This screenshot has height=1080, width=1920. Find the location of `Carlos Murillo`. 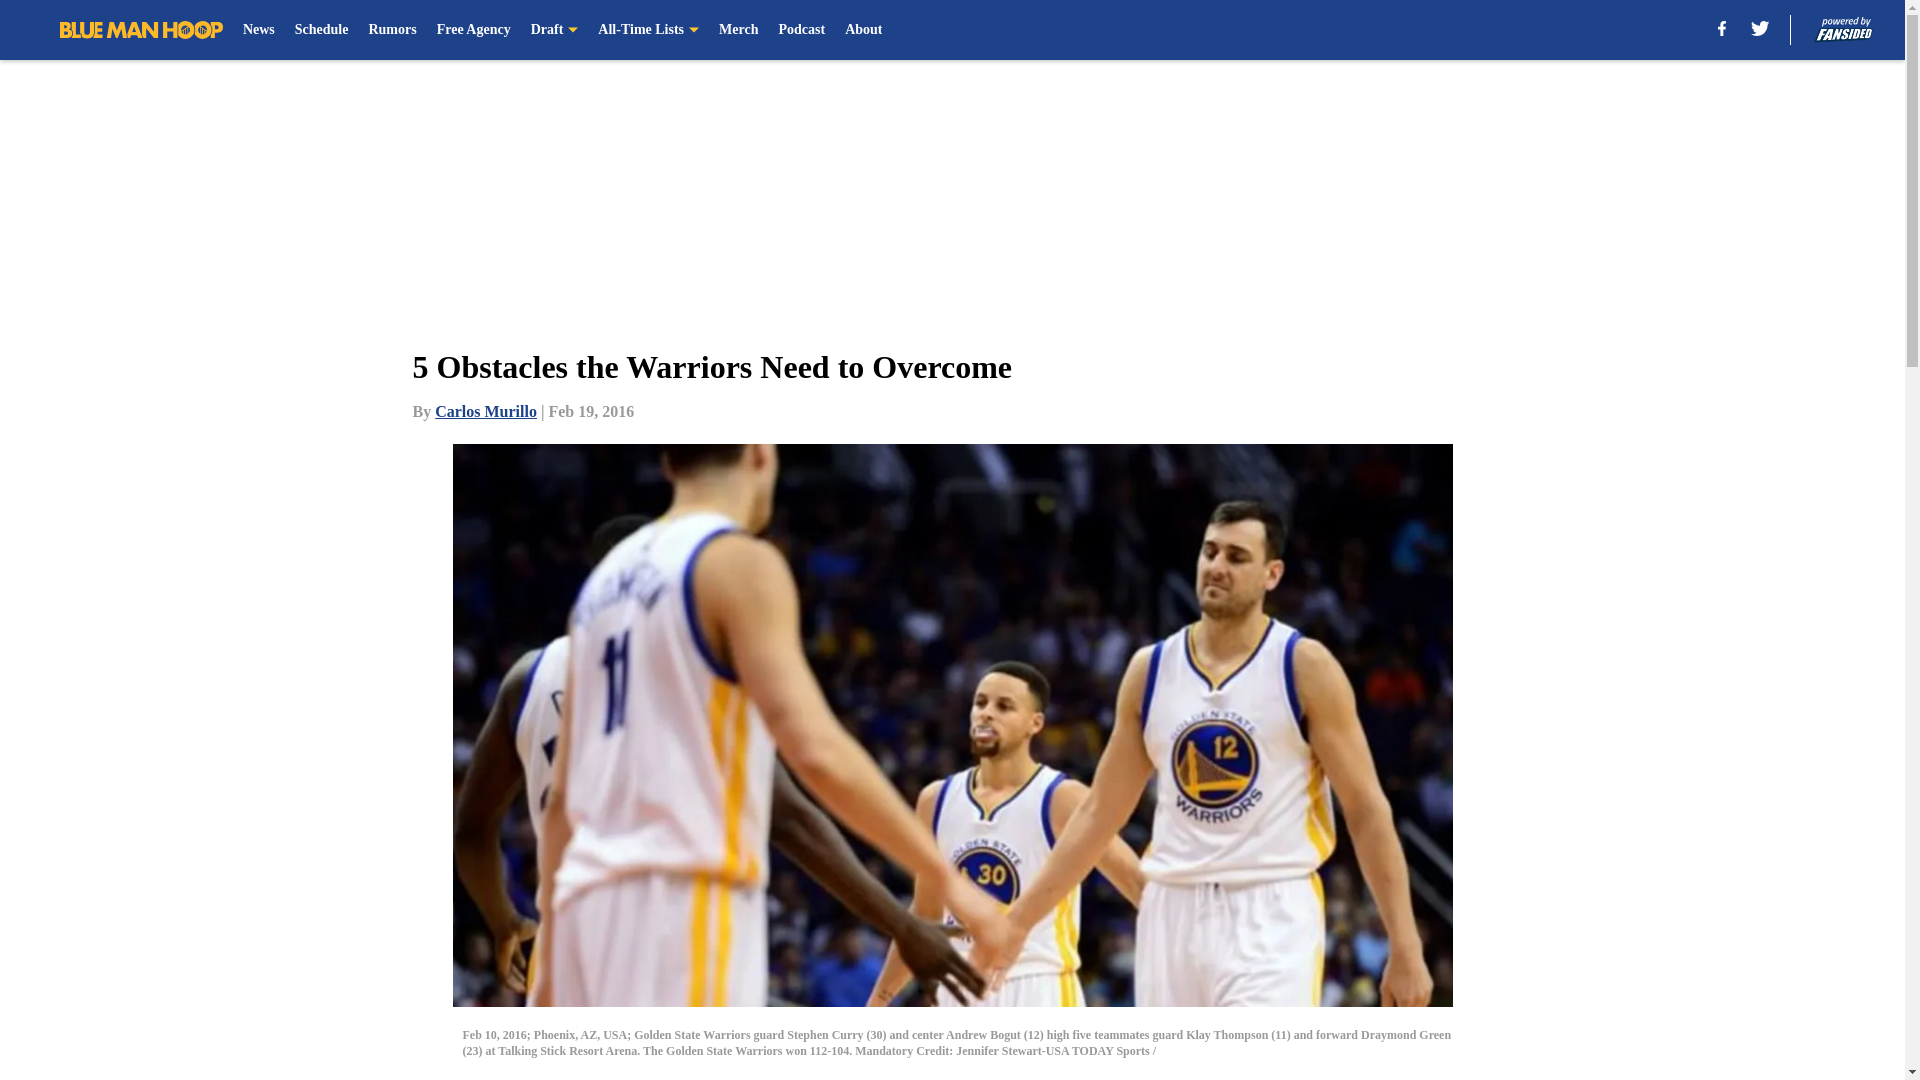

Carlos Murillo is located at coordinates (486, 411).